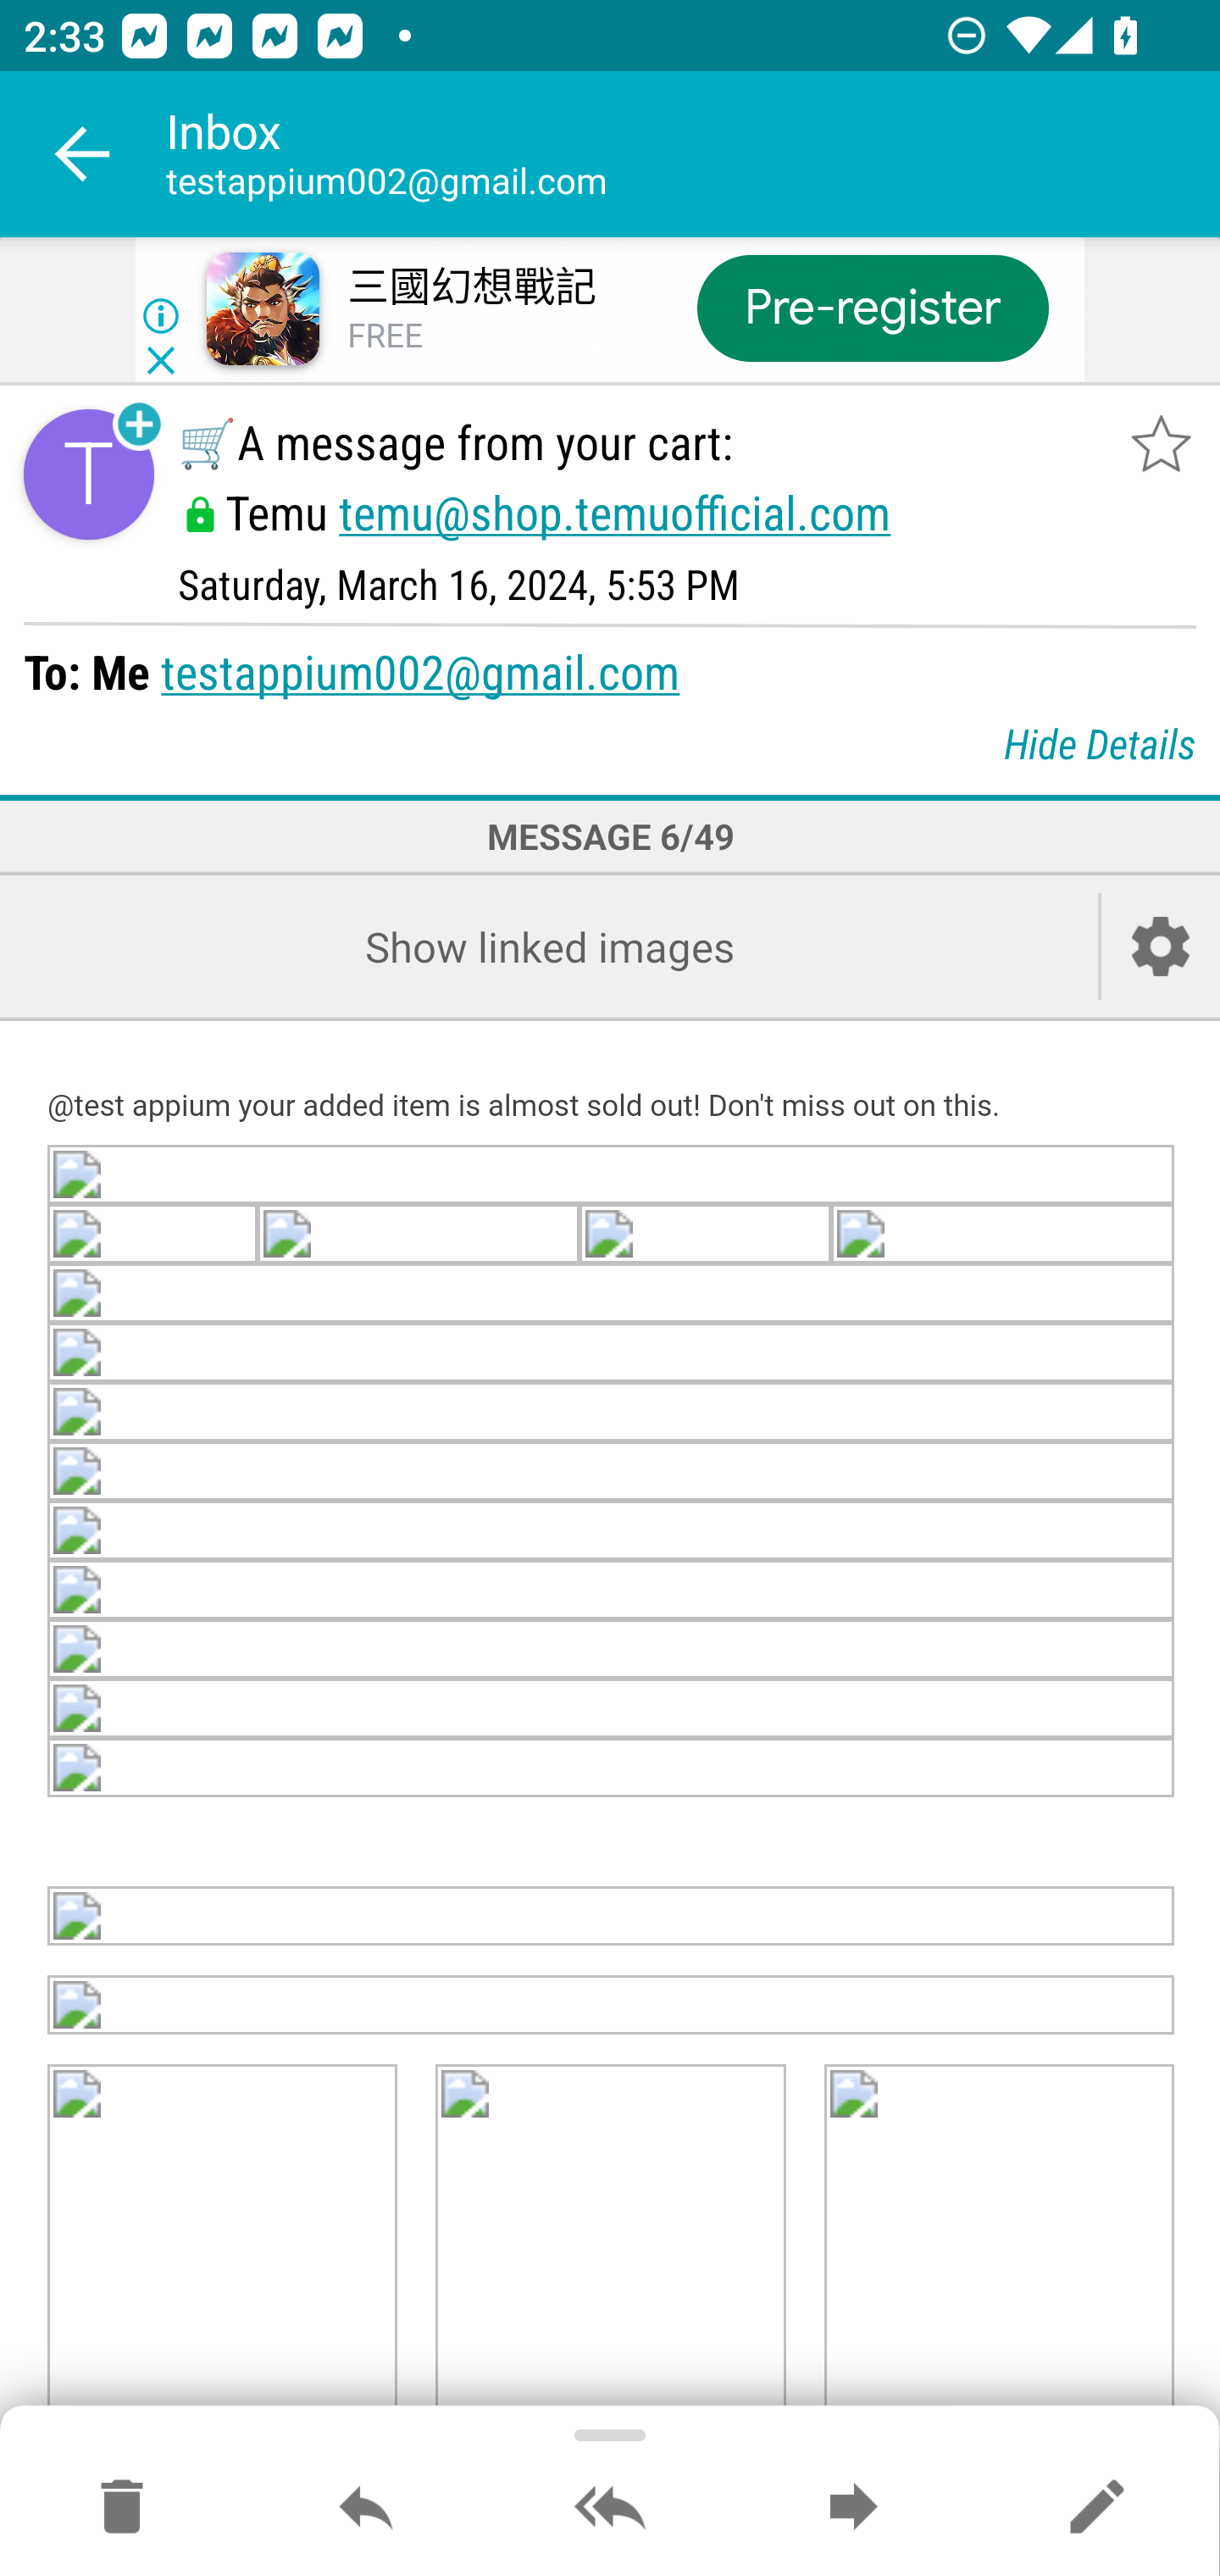 This screenshot has height=2576, width=1220. What do you see at coordinates (385, 337) in the screenshot?
I see `FREE` at bounding box center [385, 337].